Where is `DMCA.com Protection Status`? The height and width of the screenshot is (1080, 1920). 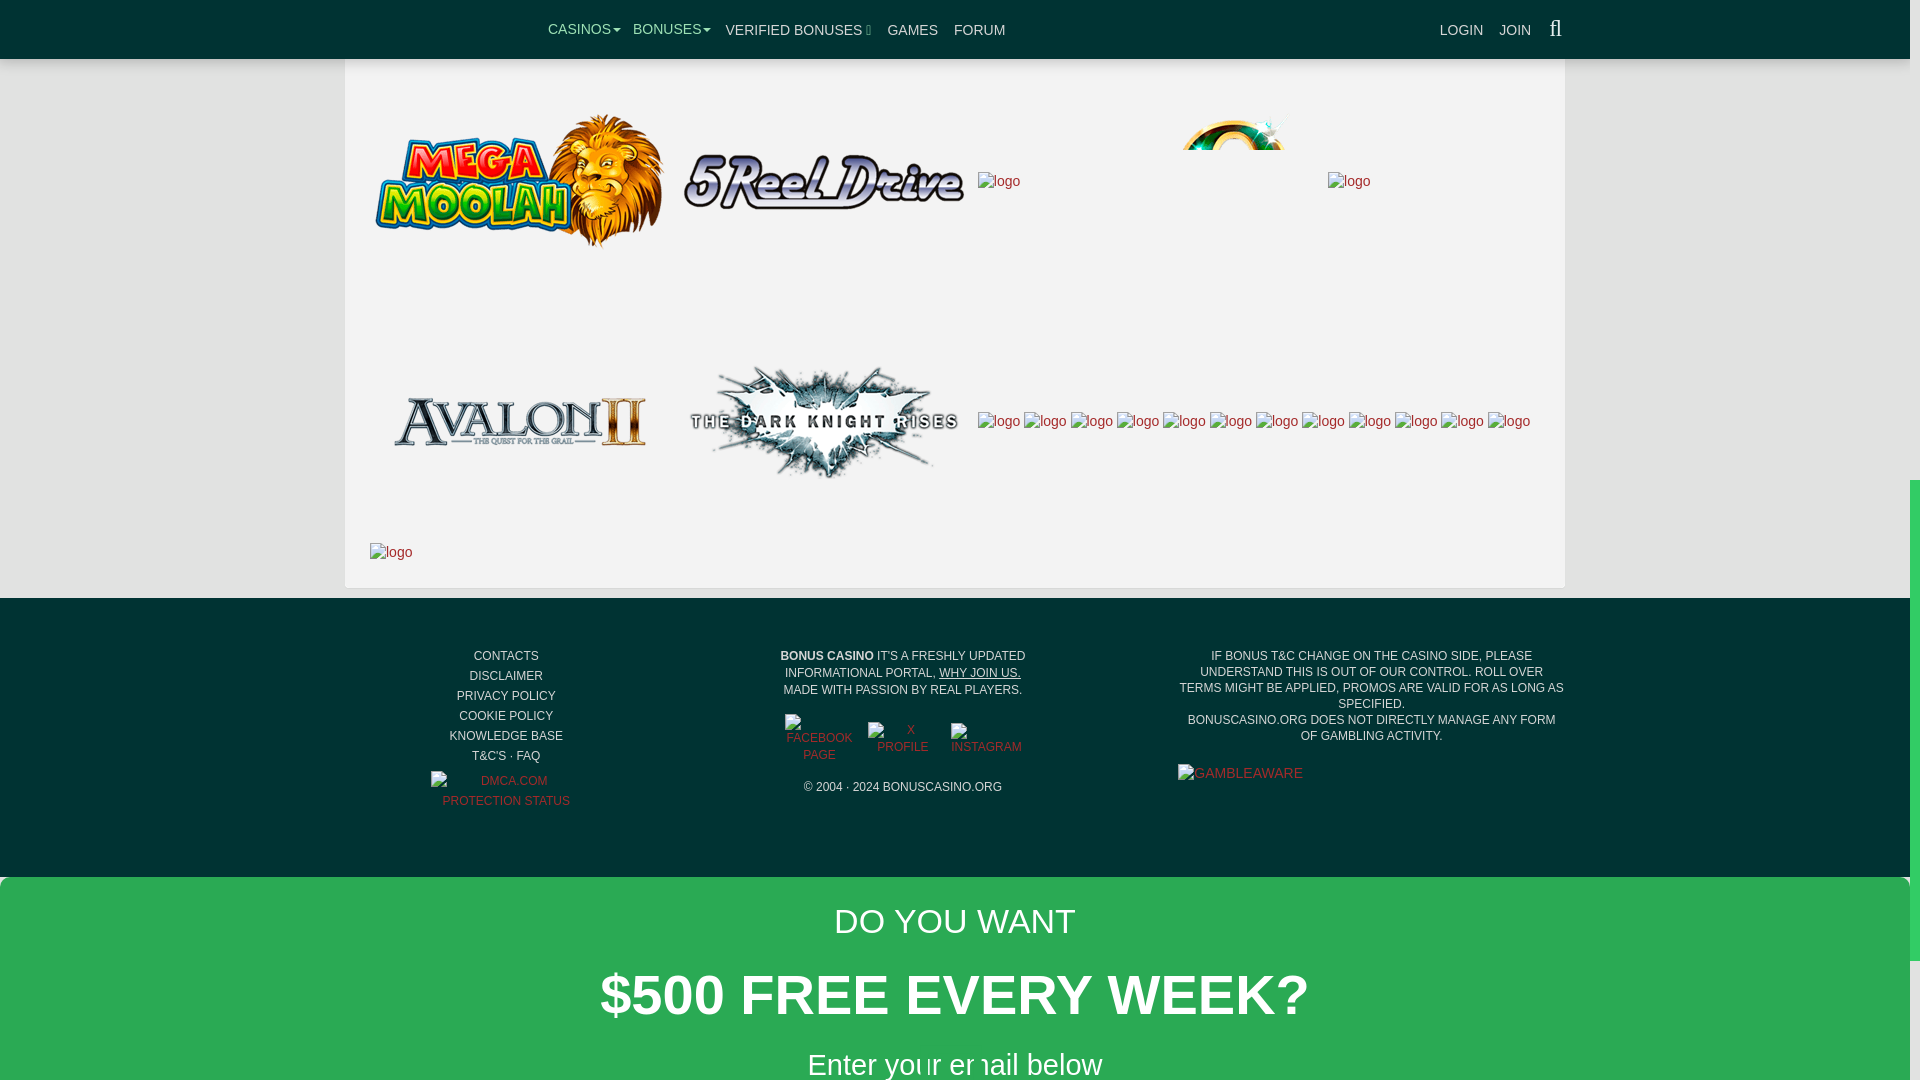
DMCA.com Protection Status is located at coordinates (506, 790).